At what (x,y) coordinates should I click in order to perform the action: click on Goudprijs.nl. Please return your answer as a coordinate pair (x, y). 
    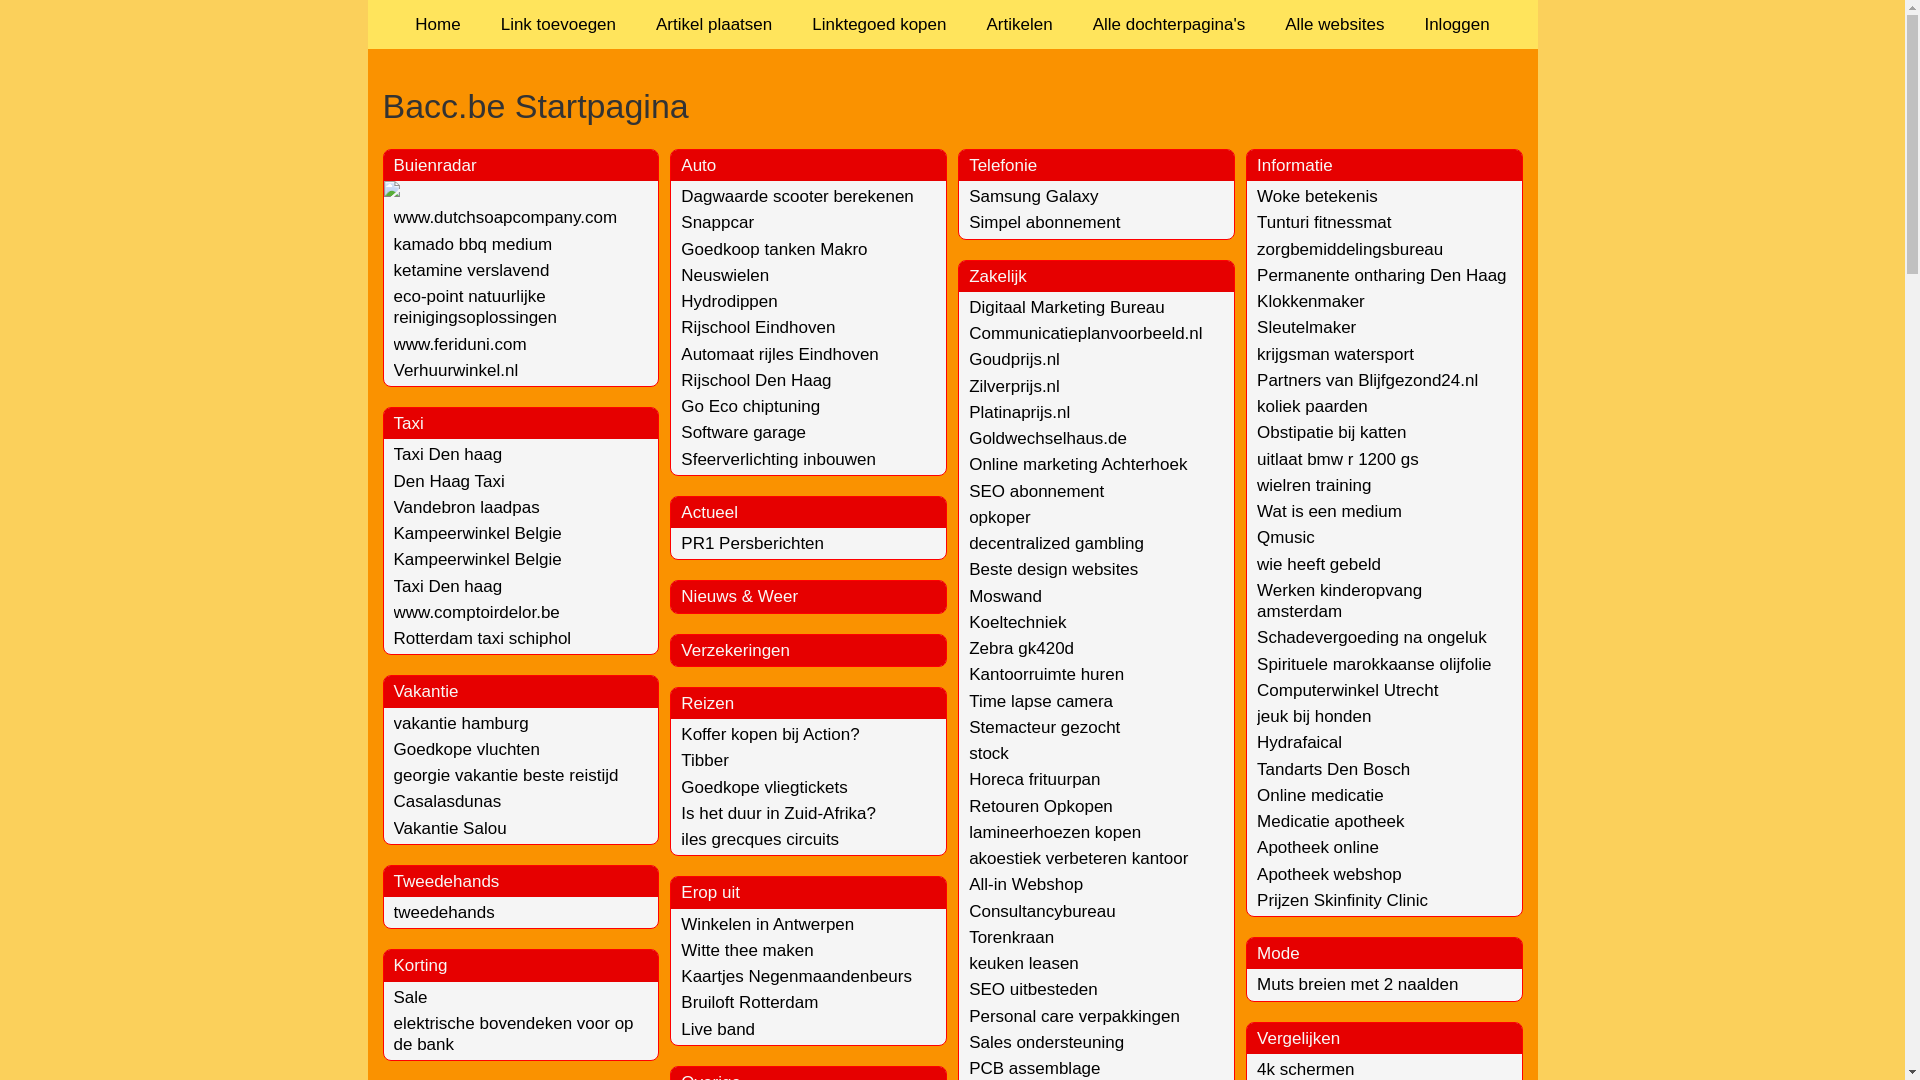
    Looking at the image, I should click on (1014, 360).